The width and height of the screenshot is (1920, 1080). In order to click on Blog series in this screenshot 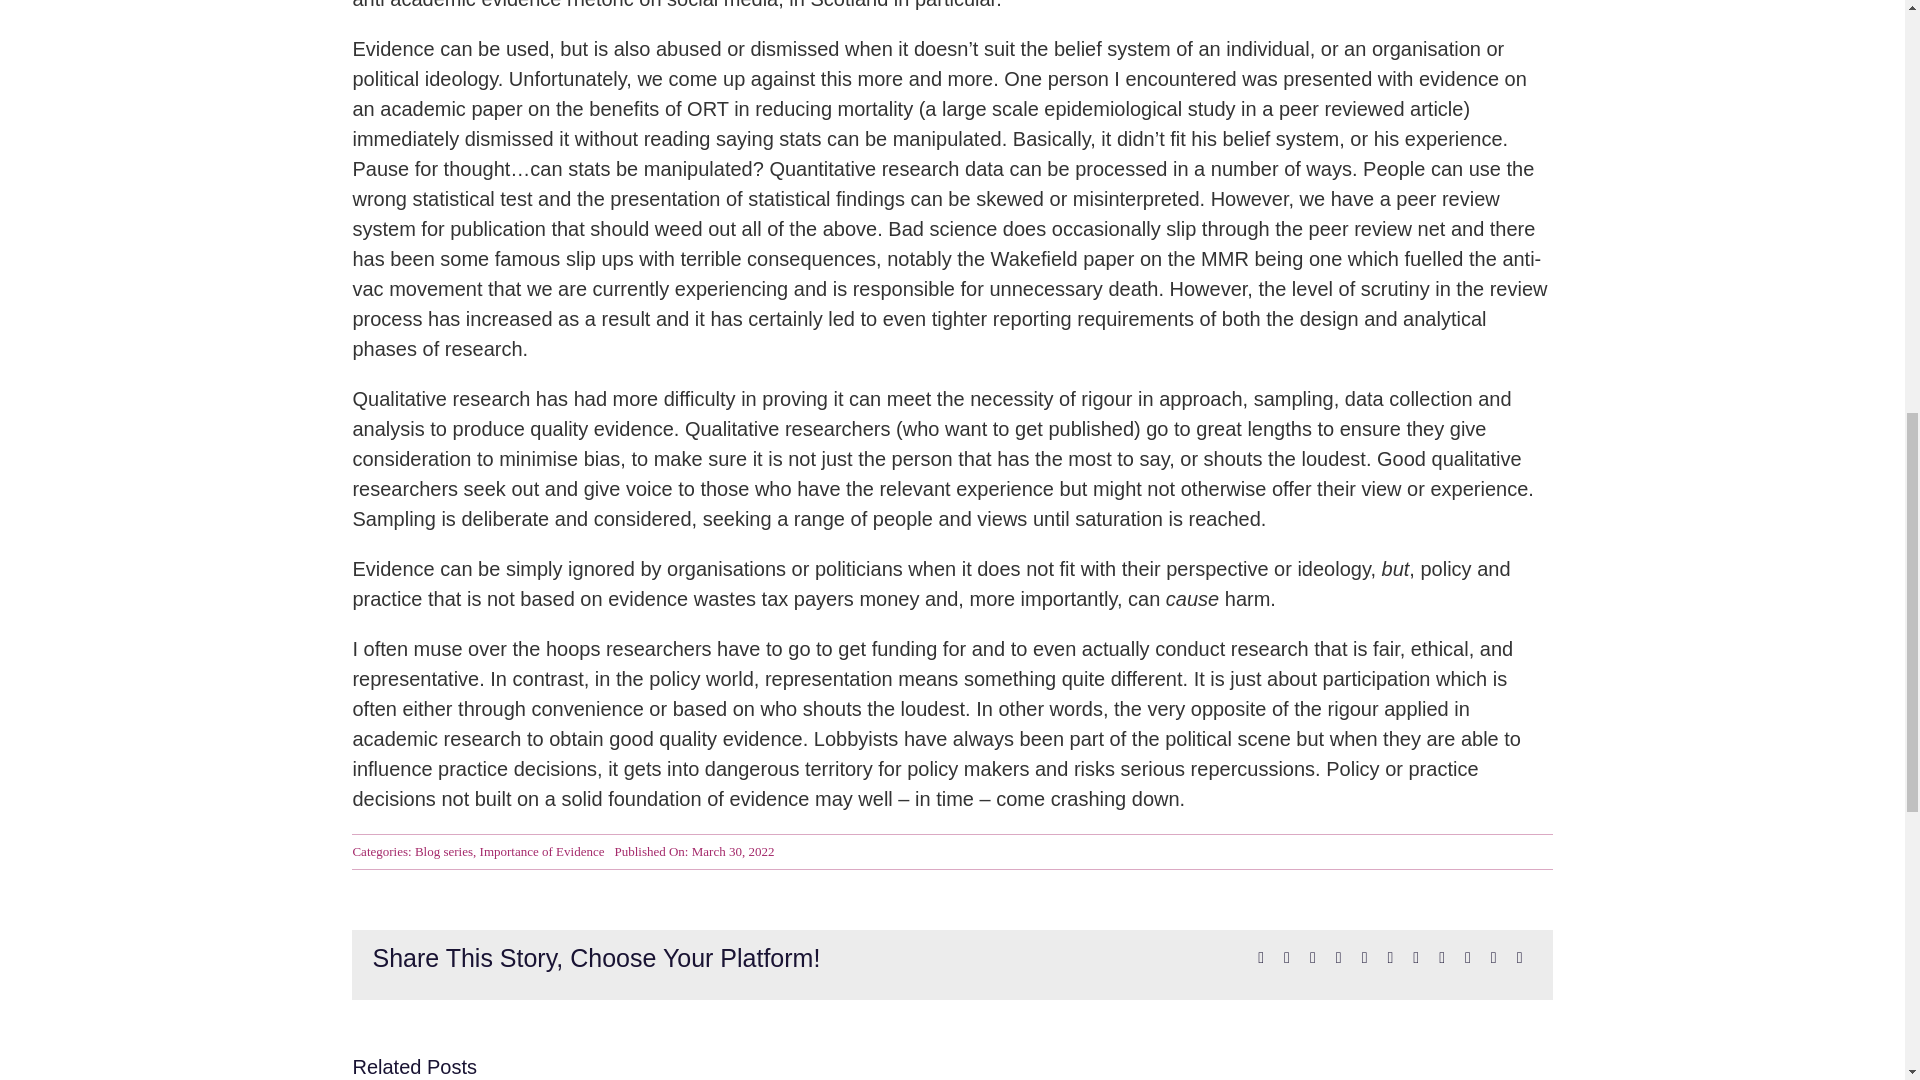, I will do `click(443, 850)`.